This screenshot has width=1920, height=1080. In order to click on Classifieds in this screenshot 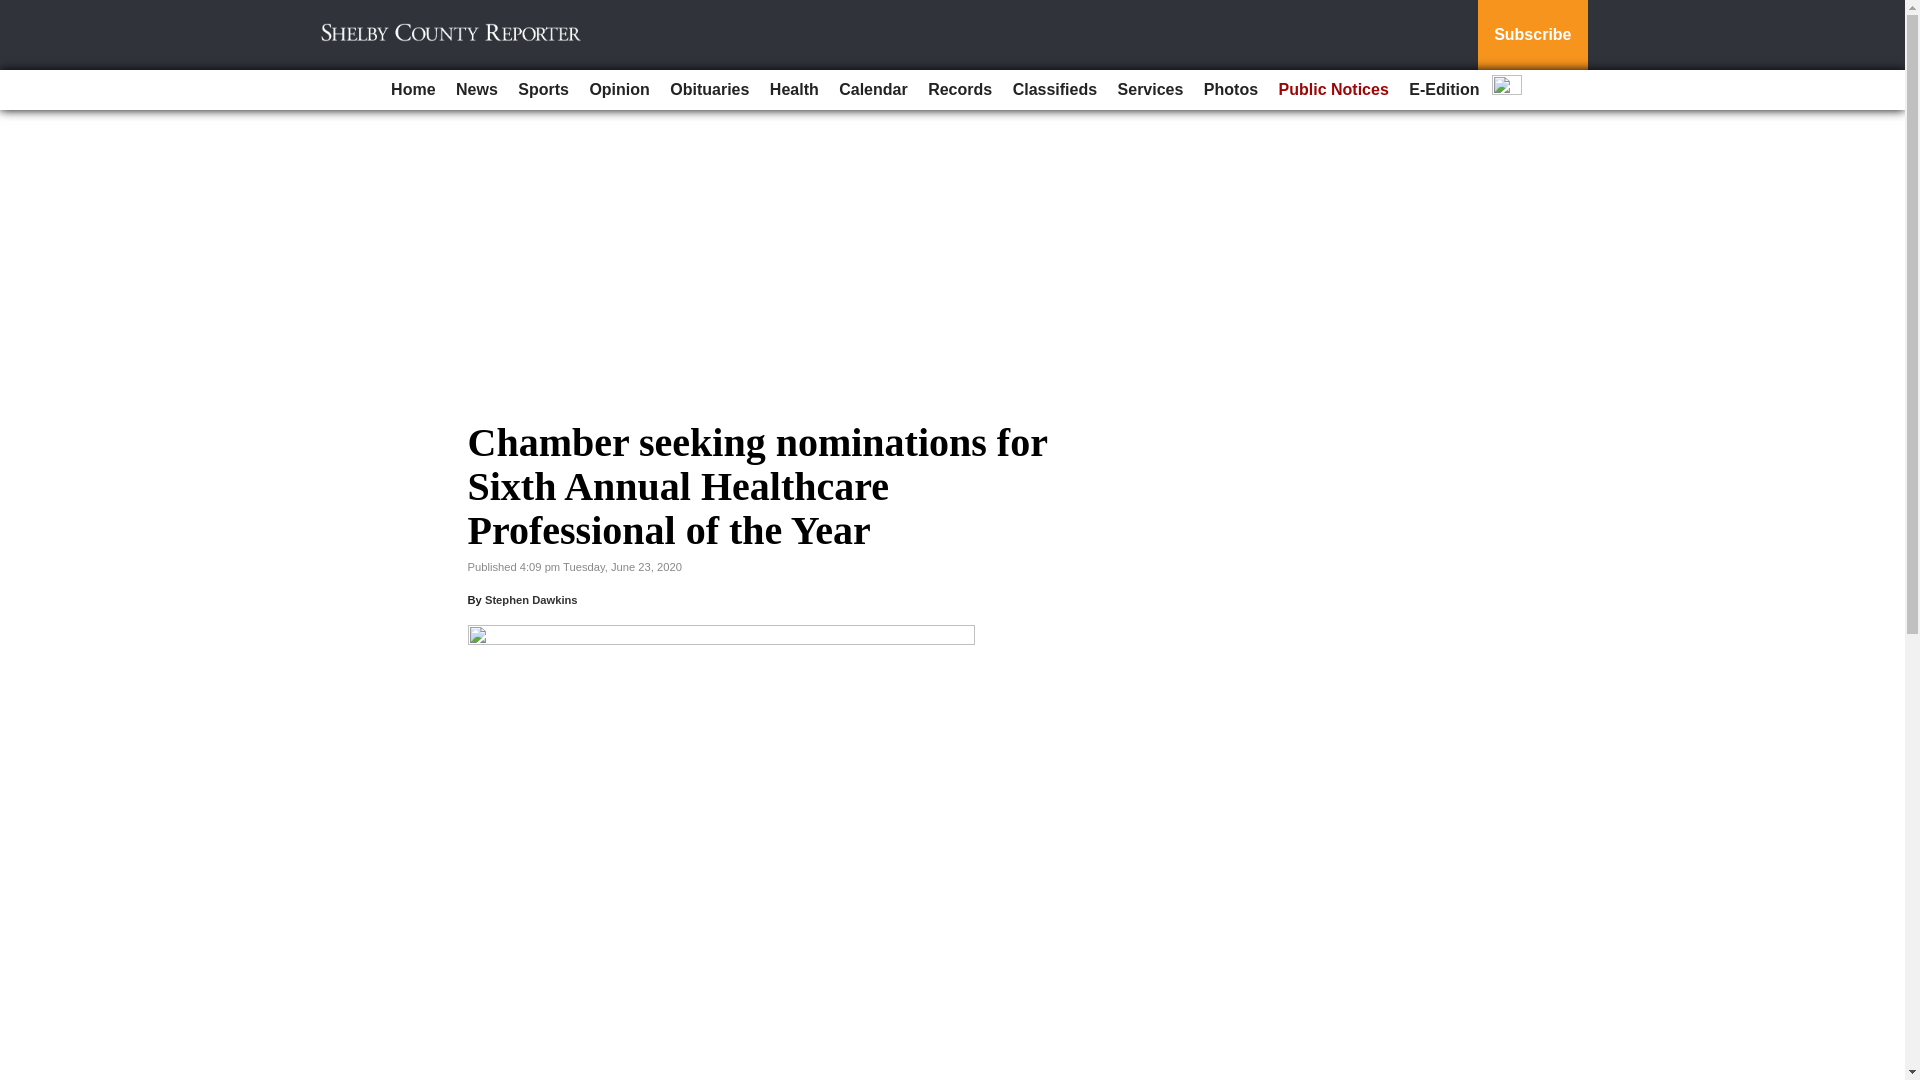, I will do `click(1054, 90)`.